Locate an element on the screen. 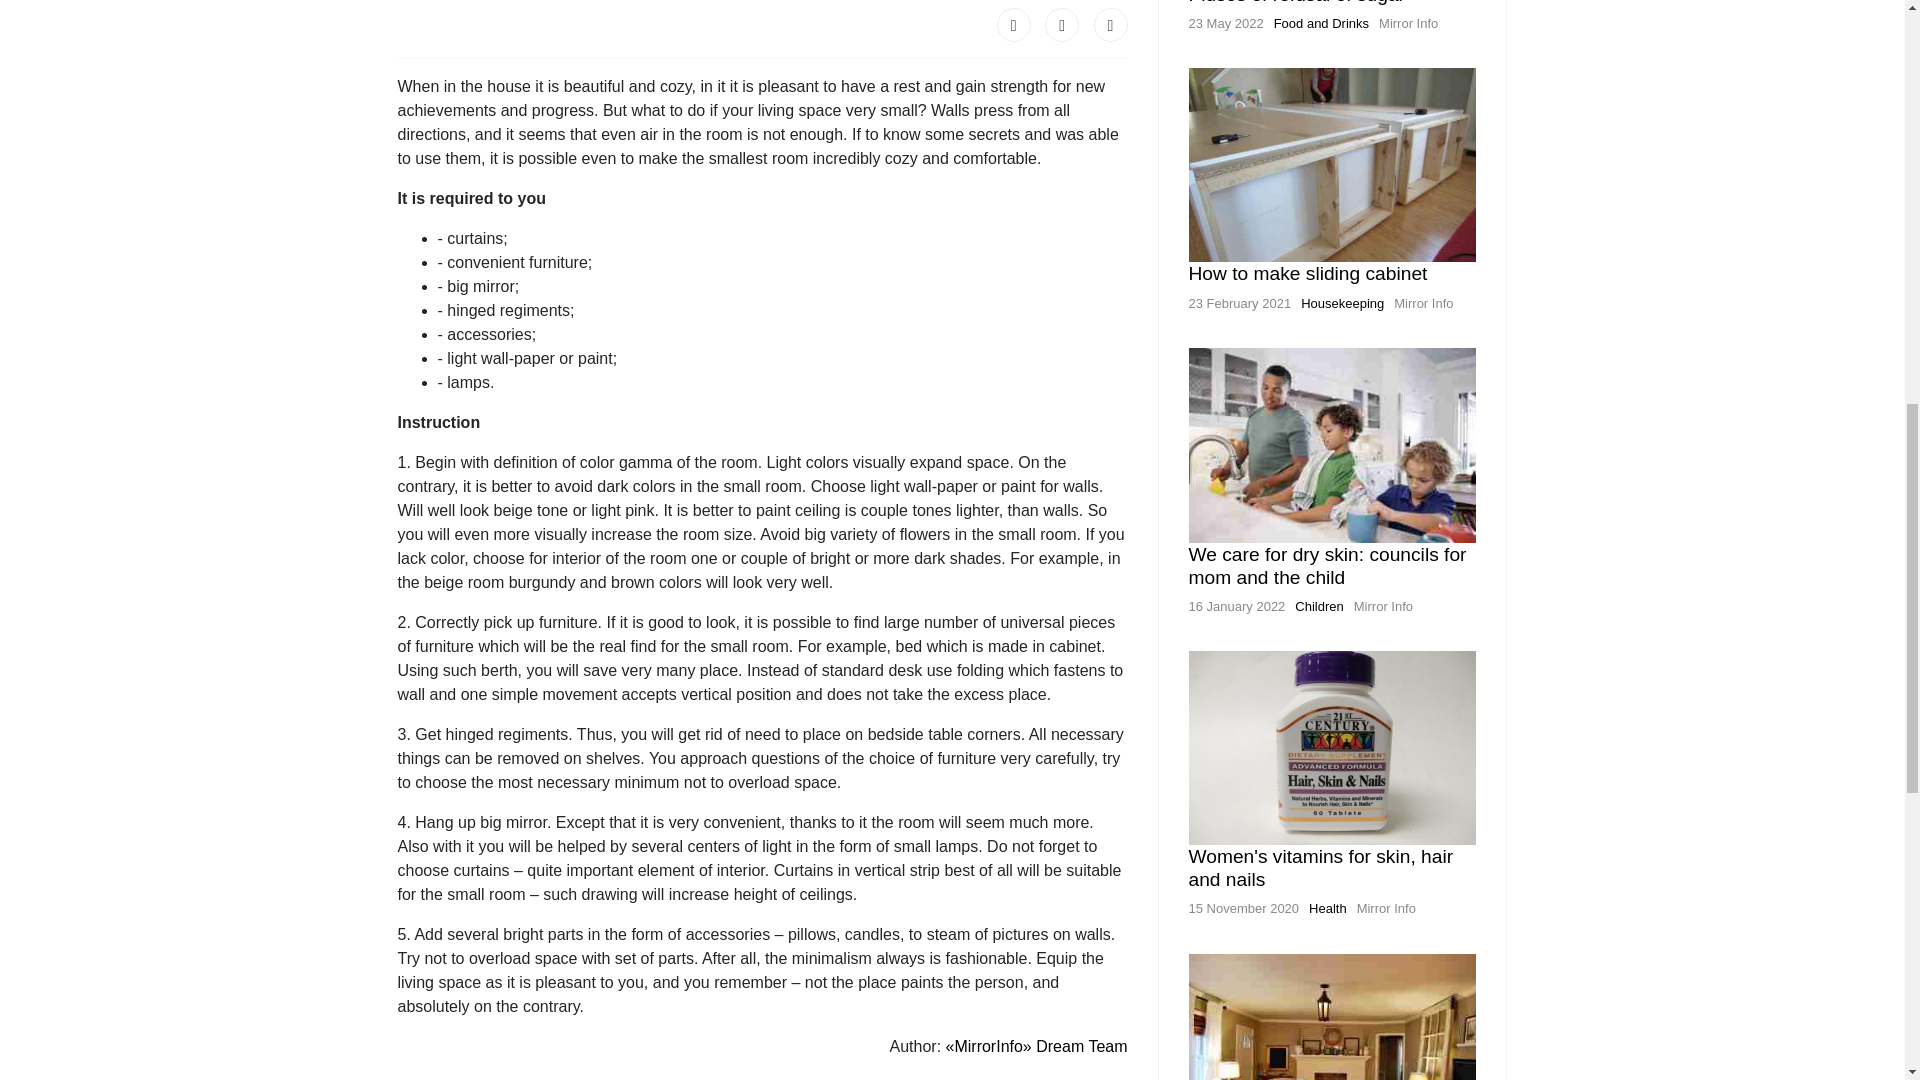 This screenshot has height=1080, width=1920. Food and Drinks is located at coordinates (1321, 24).